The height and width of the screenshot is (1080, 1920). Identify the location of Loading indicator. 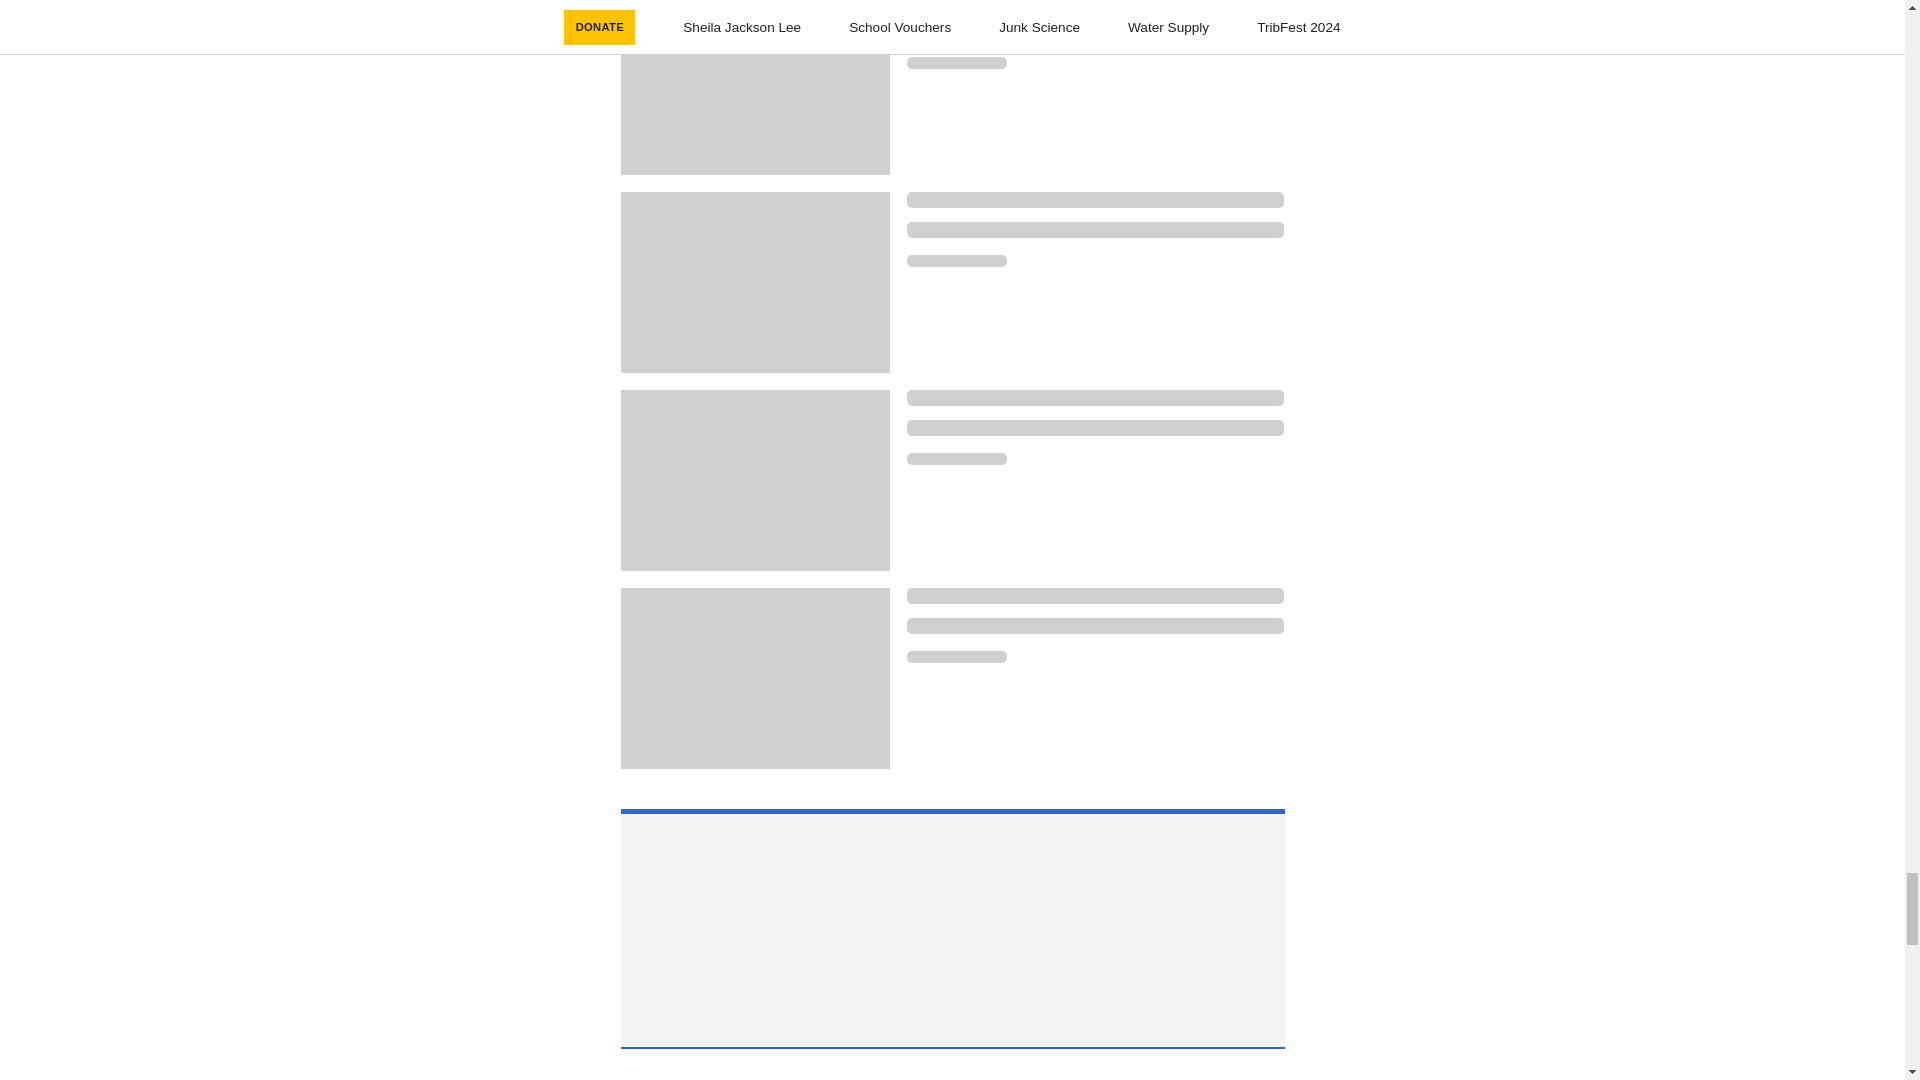
(1095, 230).